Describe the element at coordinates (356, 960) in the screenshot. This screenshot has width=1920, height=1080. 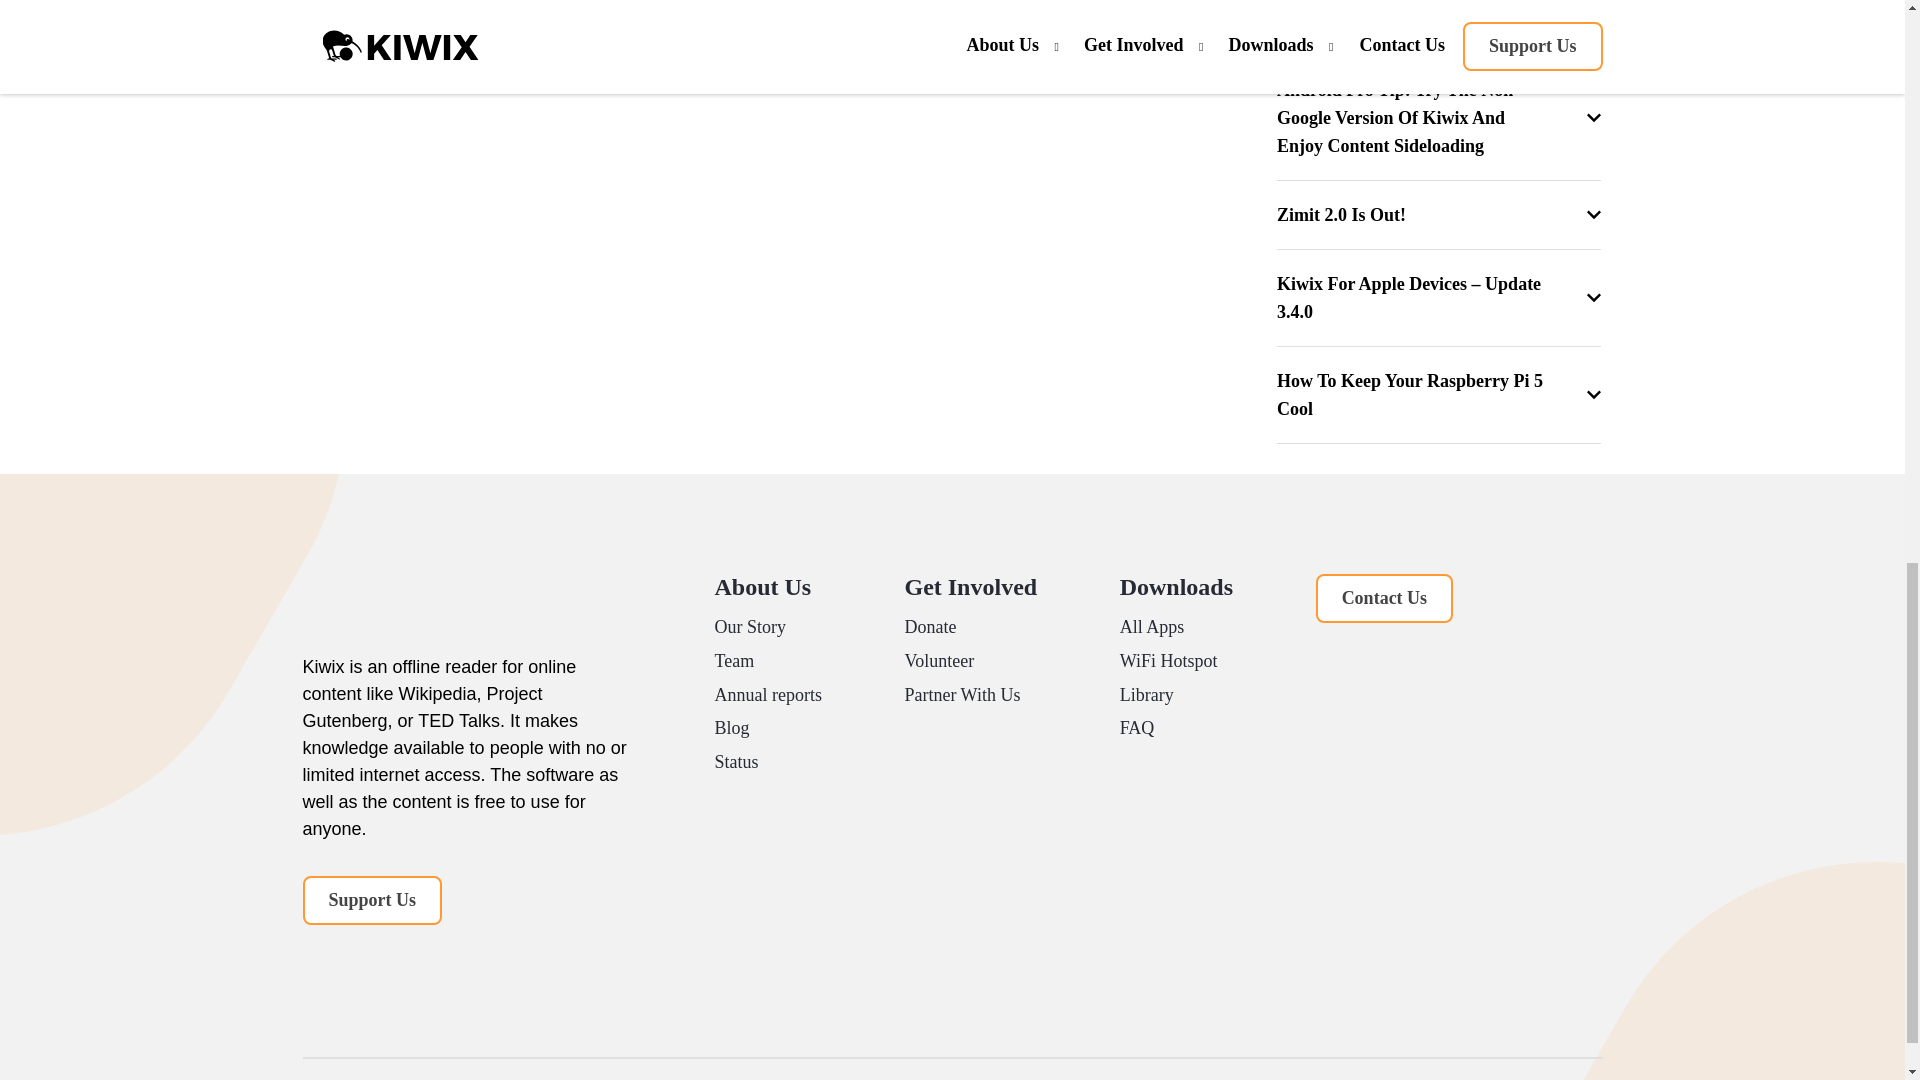
I see `LinkedIn` at that location.